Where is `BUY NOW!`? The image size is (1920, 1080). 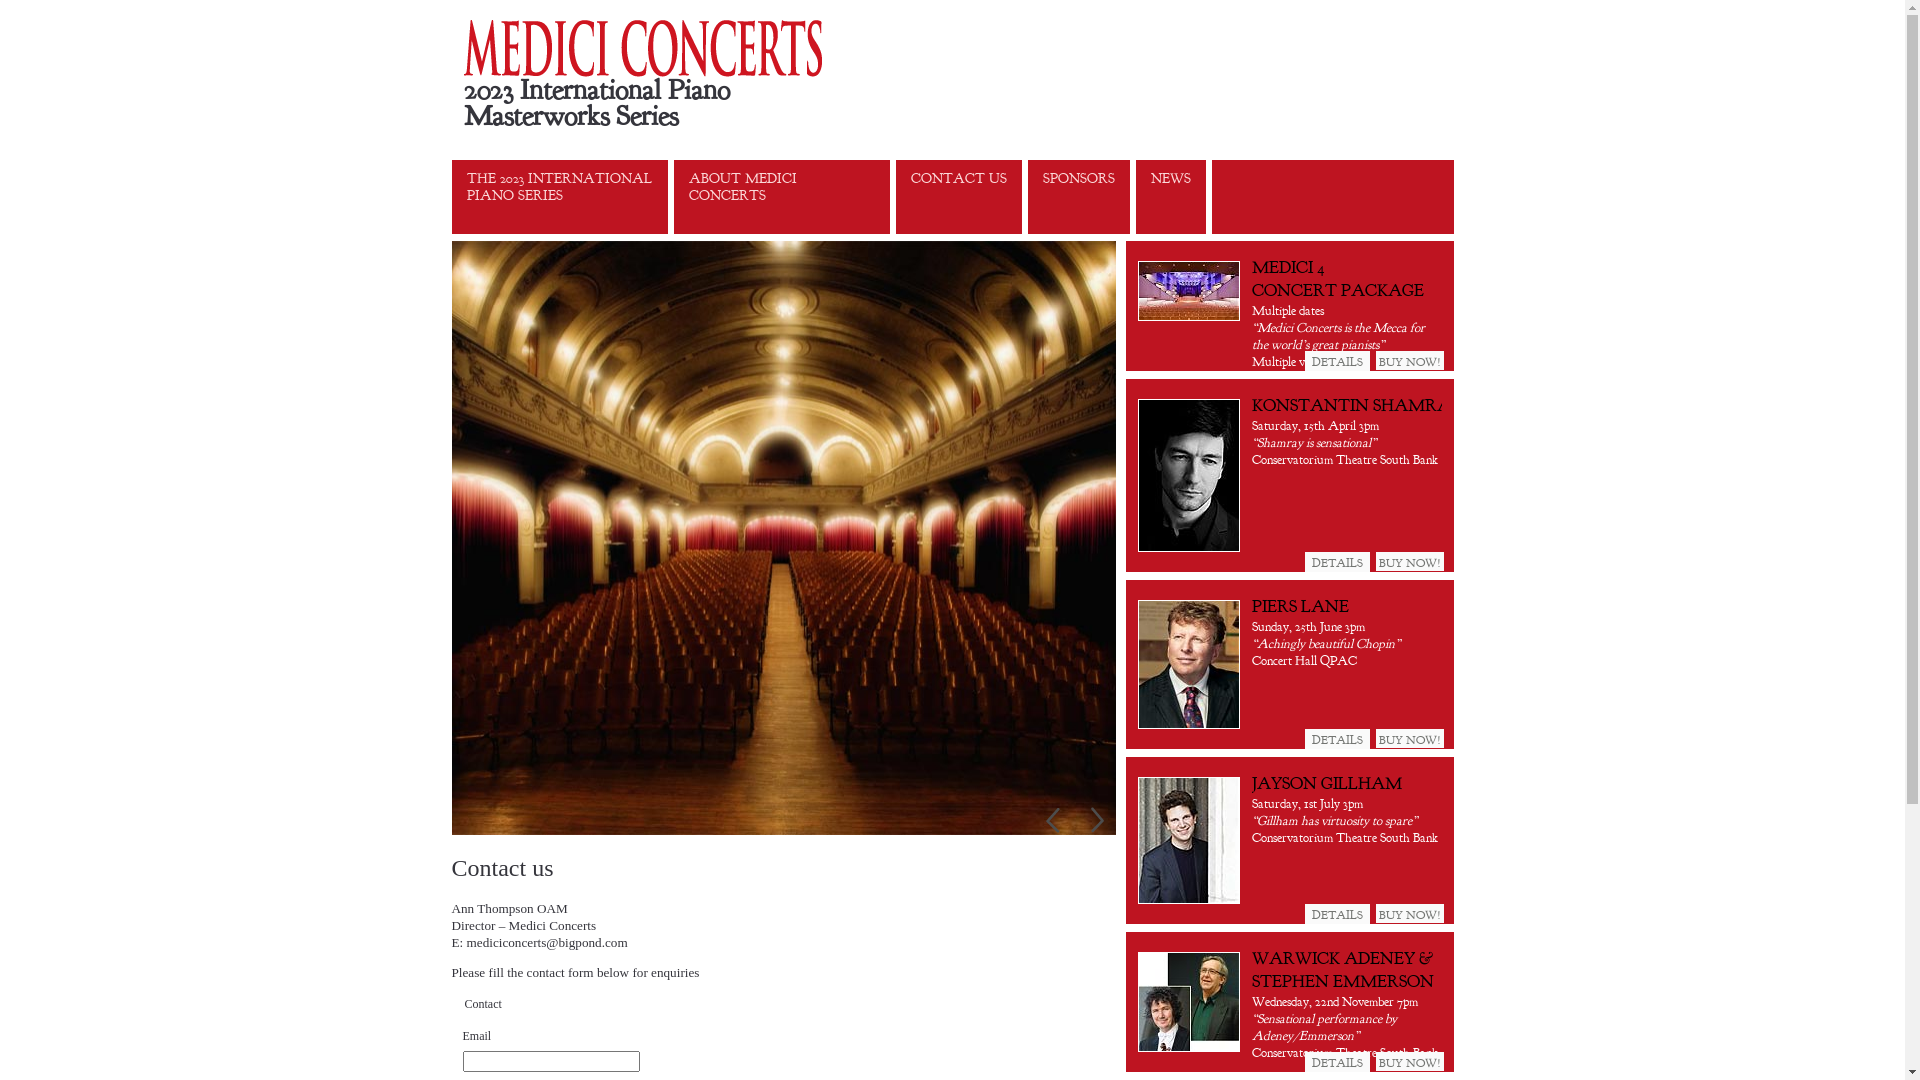
BUY NOW! is located at coordinates (1410, 738).